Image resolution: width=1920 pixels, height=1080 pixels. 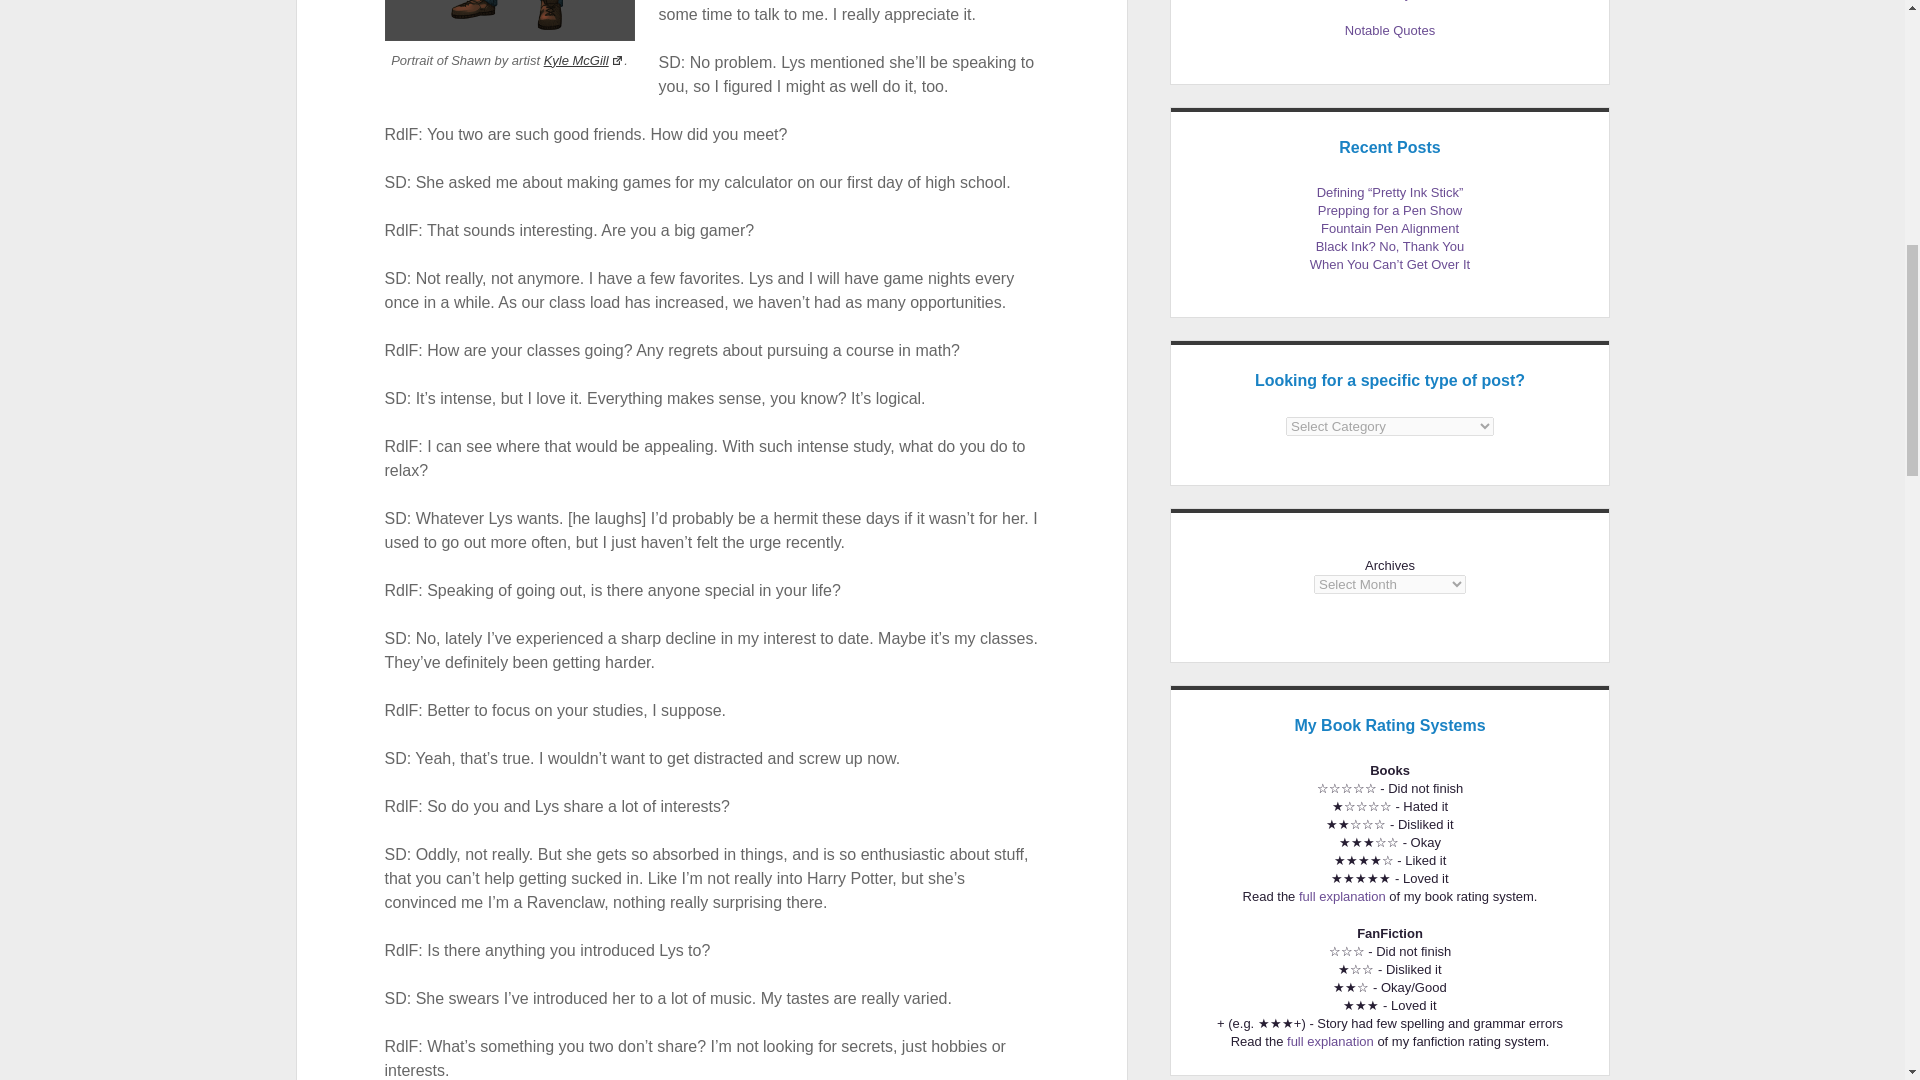 I want to click on Kyle McGill, so click(x=584, y=60).